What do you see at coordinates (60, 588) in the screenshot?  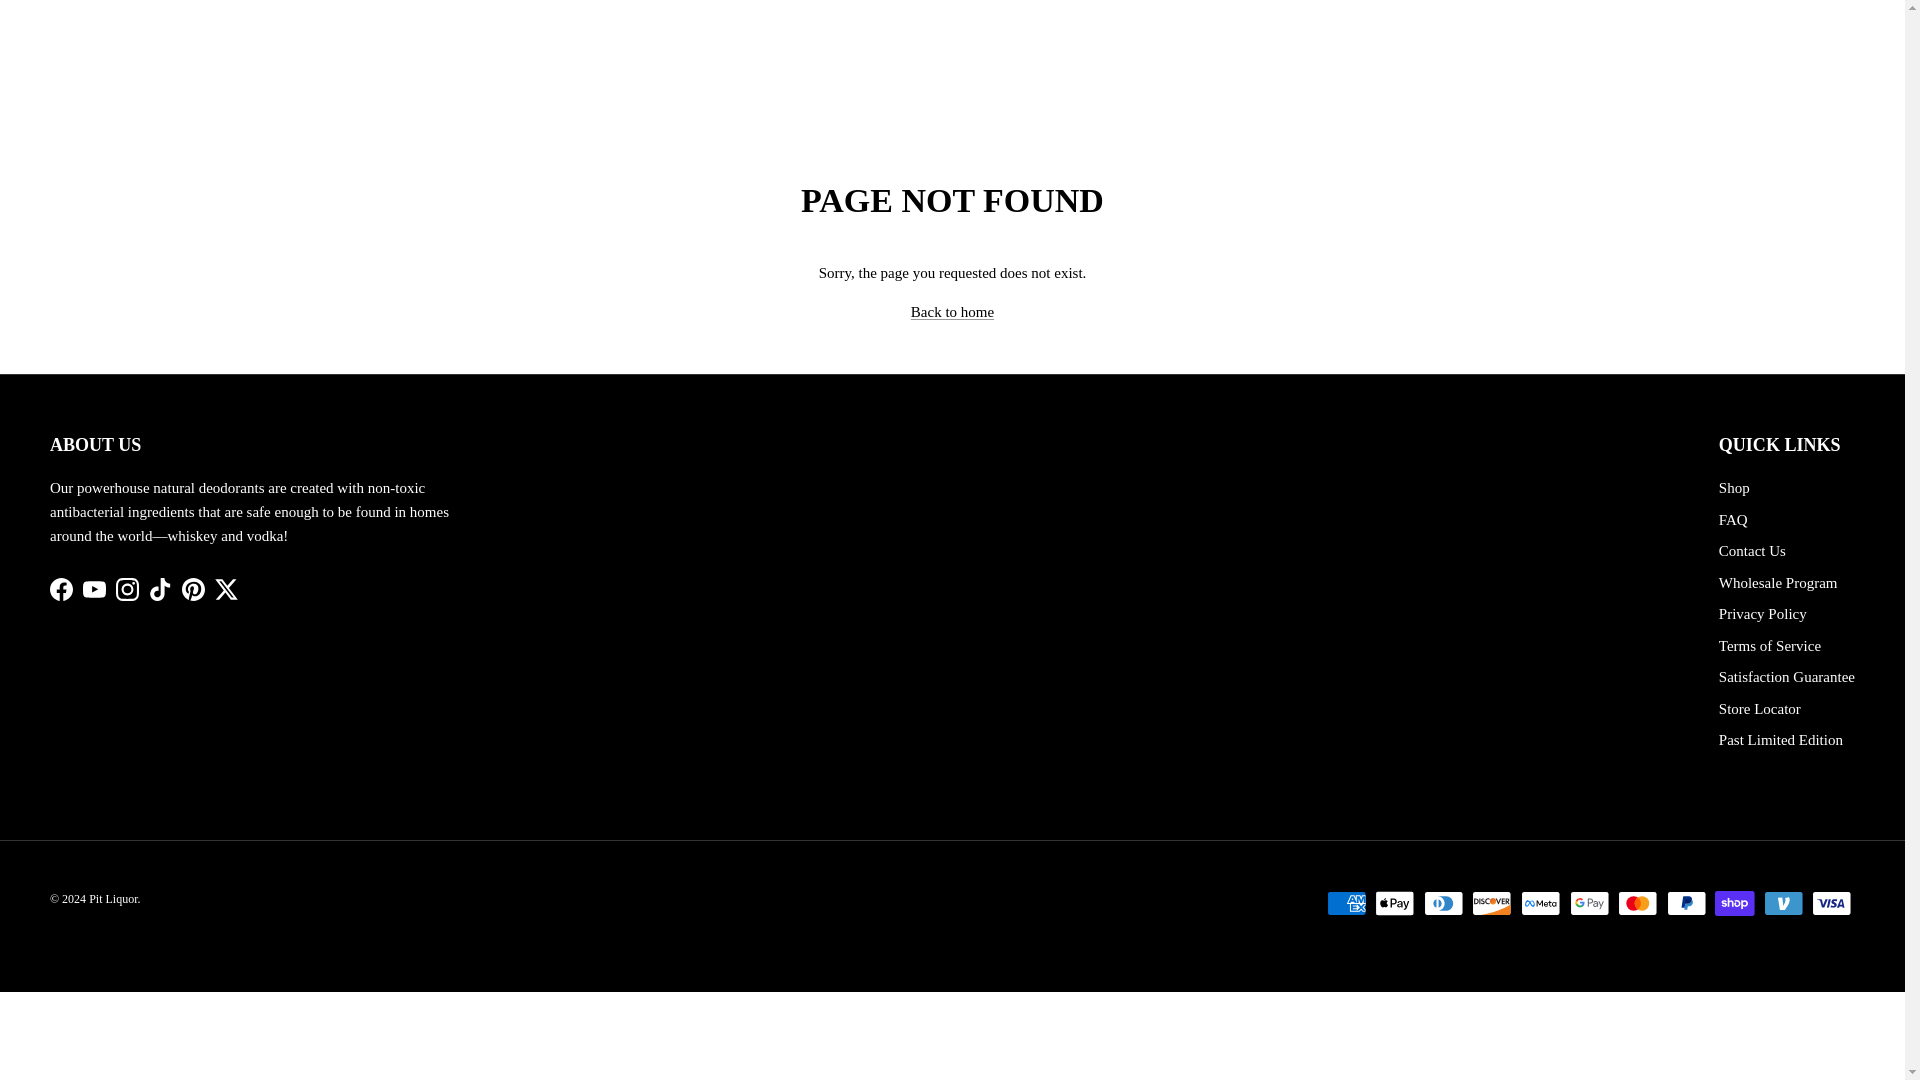 I see `Facebook` at bounding box center [60, 588].